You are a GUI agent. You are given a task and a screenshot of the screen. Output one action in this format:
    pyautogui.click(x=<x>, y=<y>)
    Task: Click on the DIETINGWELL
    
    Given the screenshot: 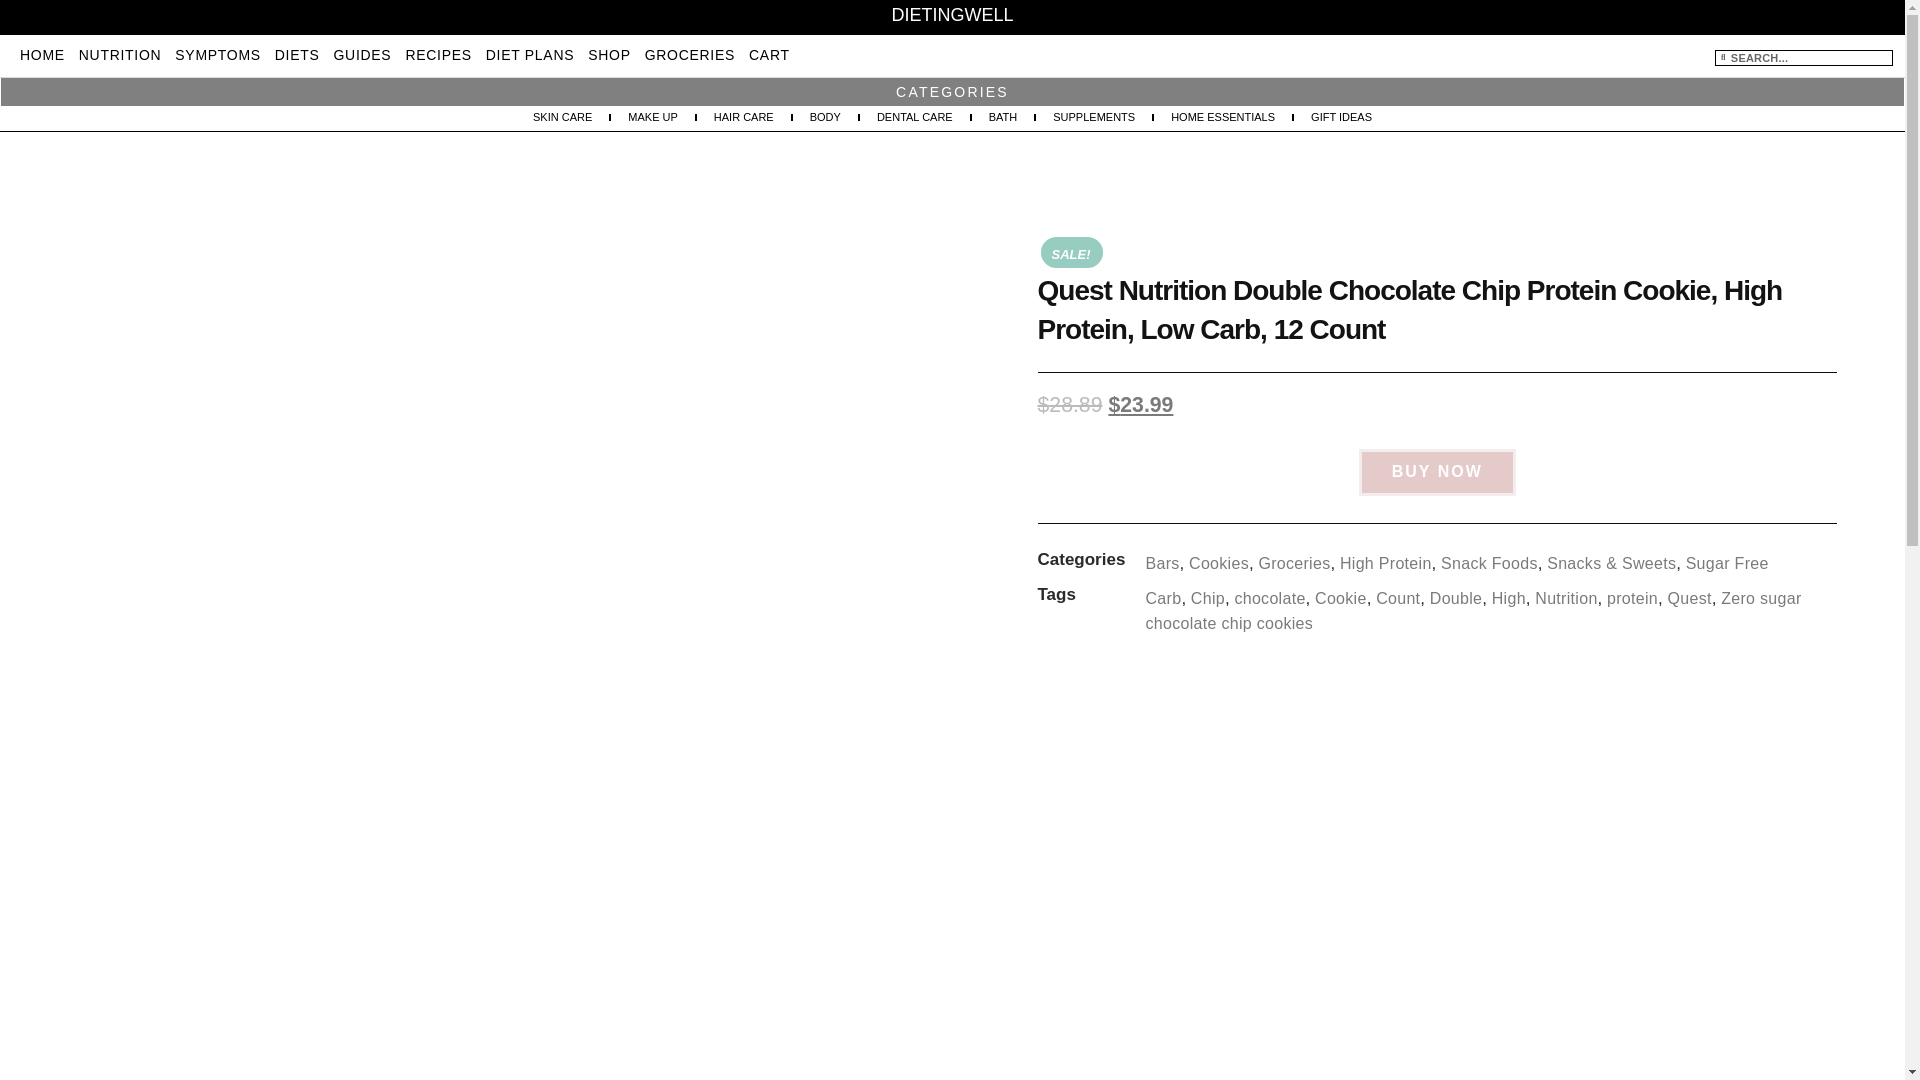 What is the action you would take?
    pyautogui.click(x=952, y=14)
    